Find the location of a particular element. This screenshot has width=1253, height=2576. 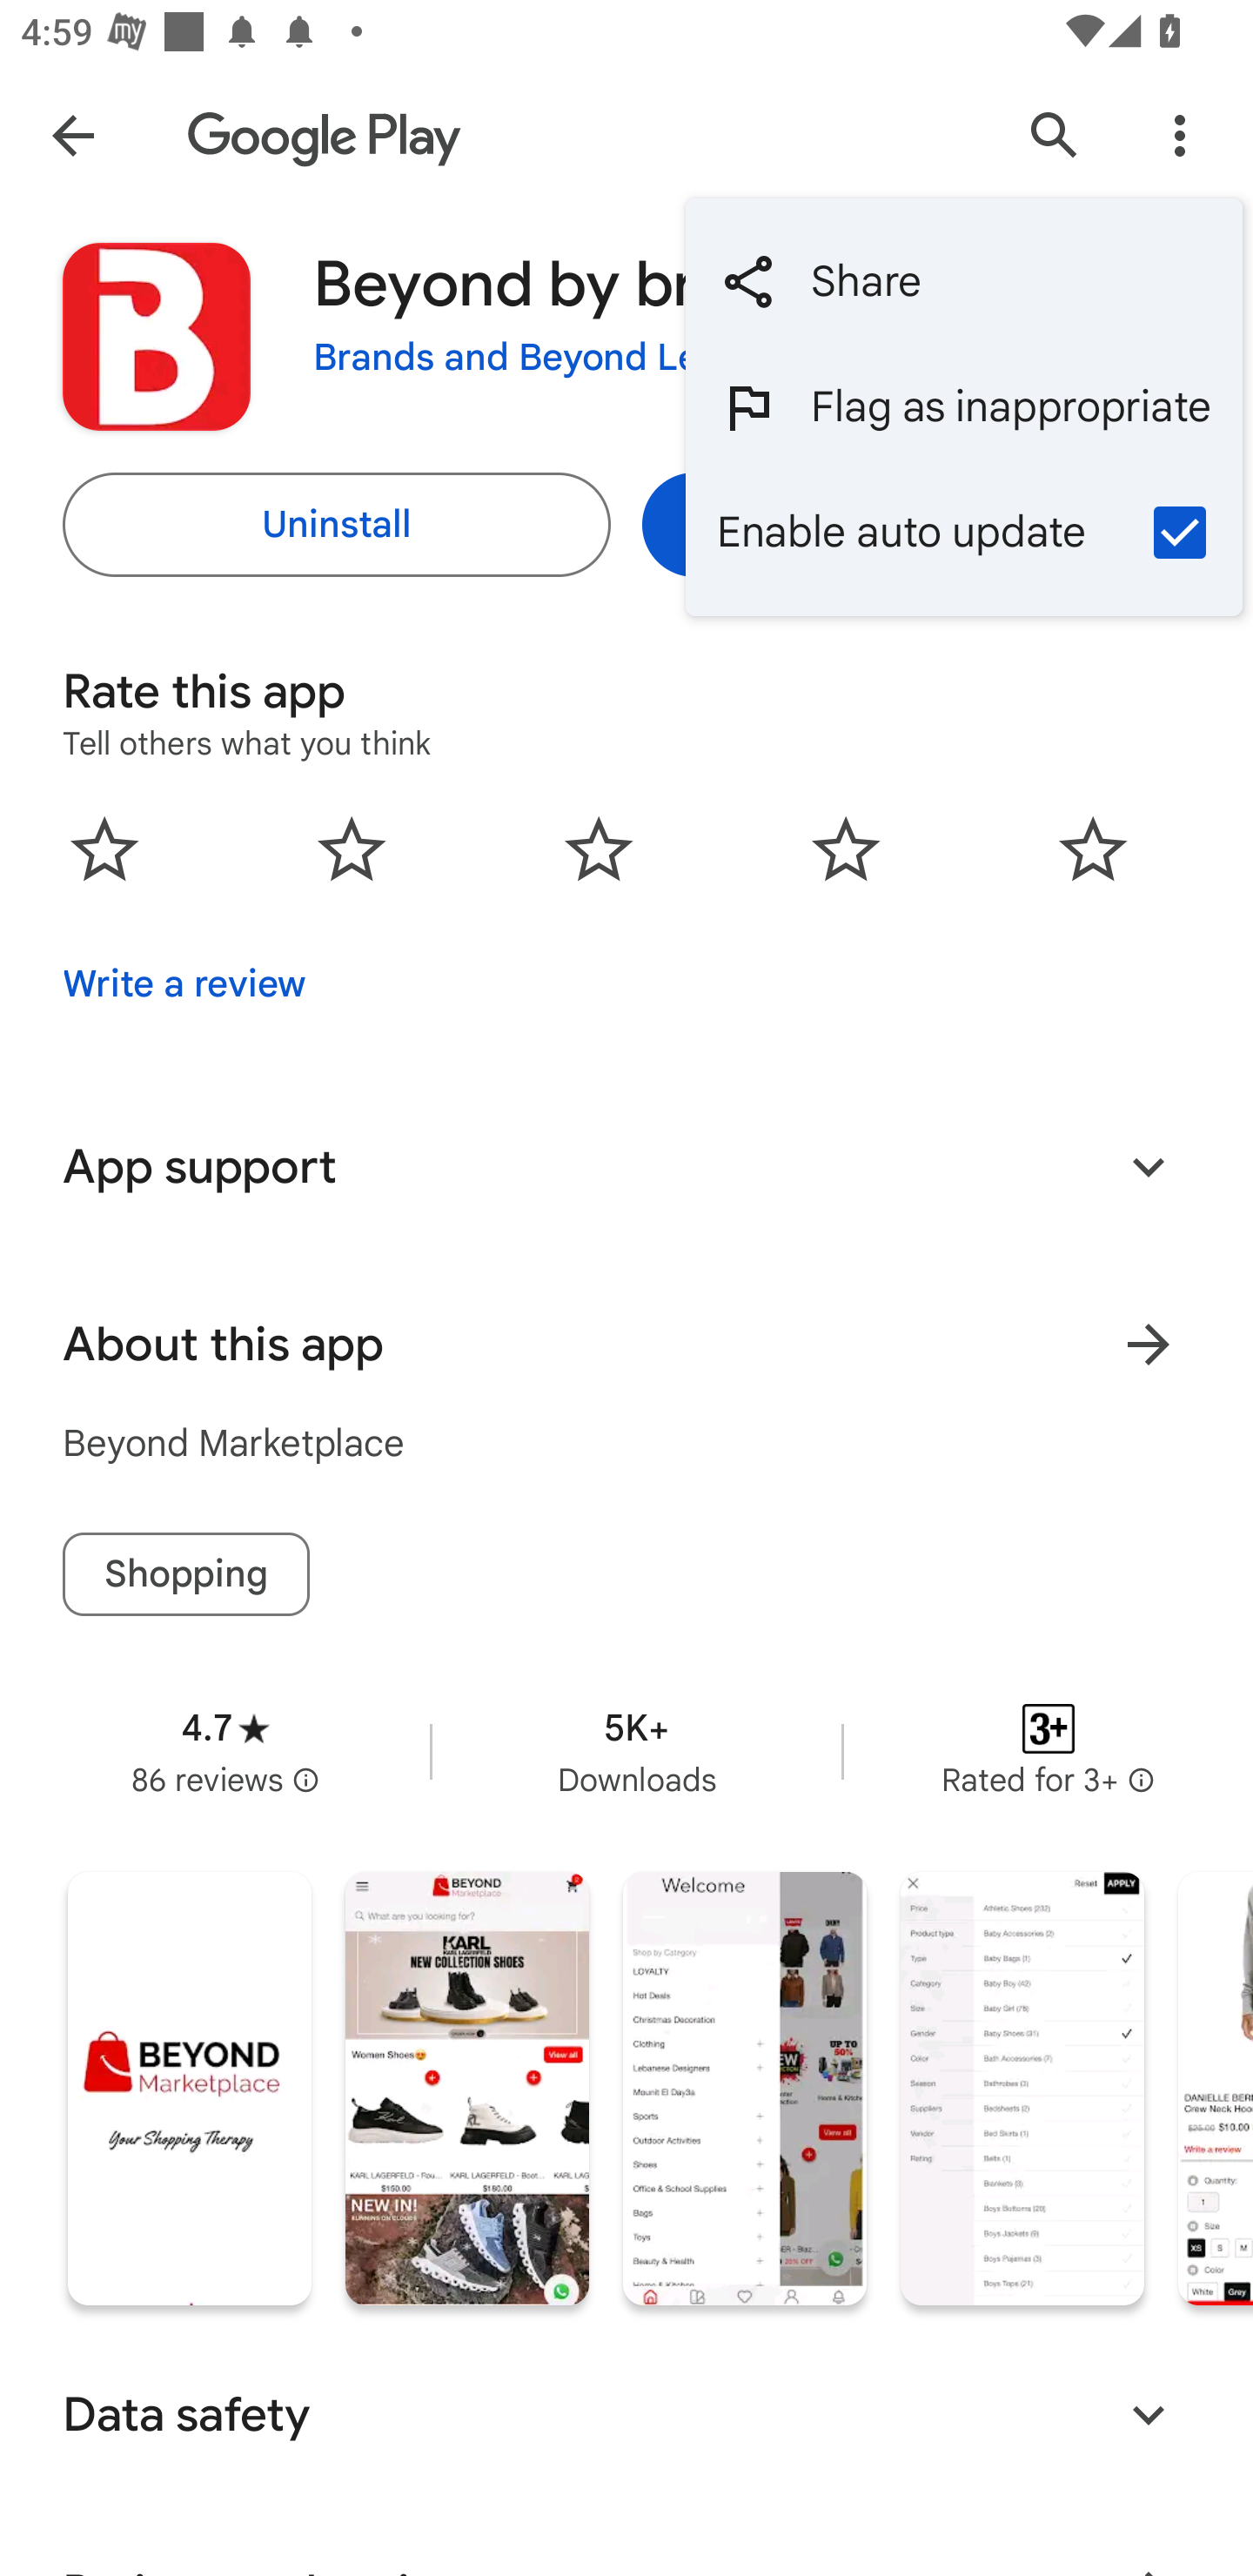

Flag as inappropriate is located at coordinates (964, 406).